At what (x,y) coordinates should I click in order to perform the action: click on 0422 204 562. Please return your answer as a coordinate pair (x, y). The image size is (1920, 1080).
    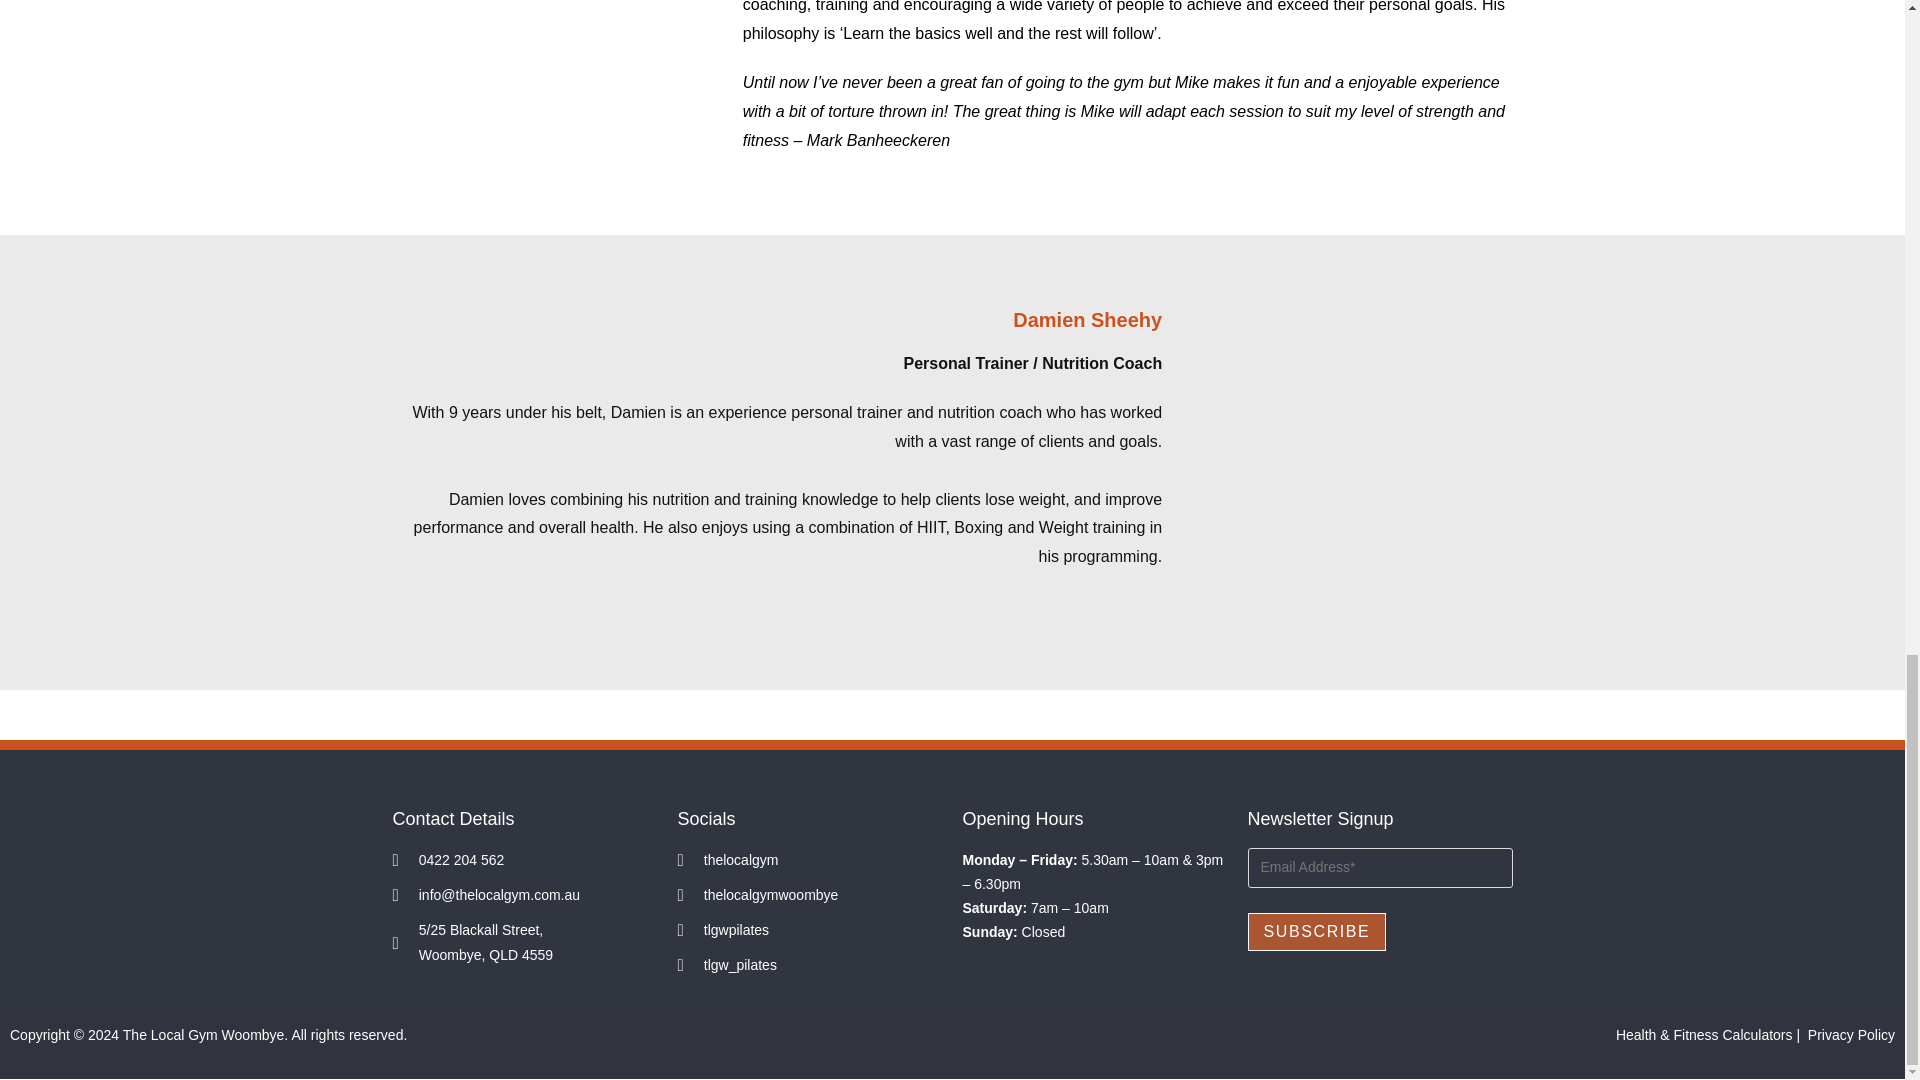
    Looking at the image, I should click on (524, 860).